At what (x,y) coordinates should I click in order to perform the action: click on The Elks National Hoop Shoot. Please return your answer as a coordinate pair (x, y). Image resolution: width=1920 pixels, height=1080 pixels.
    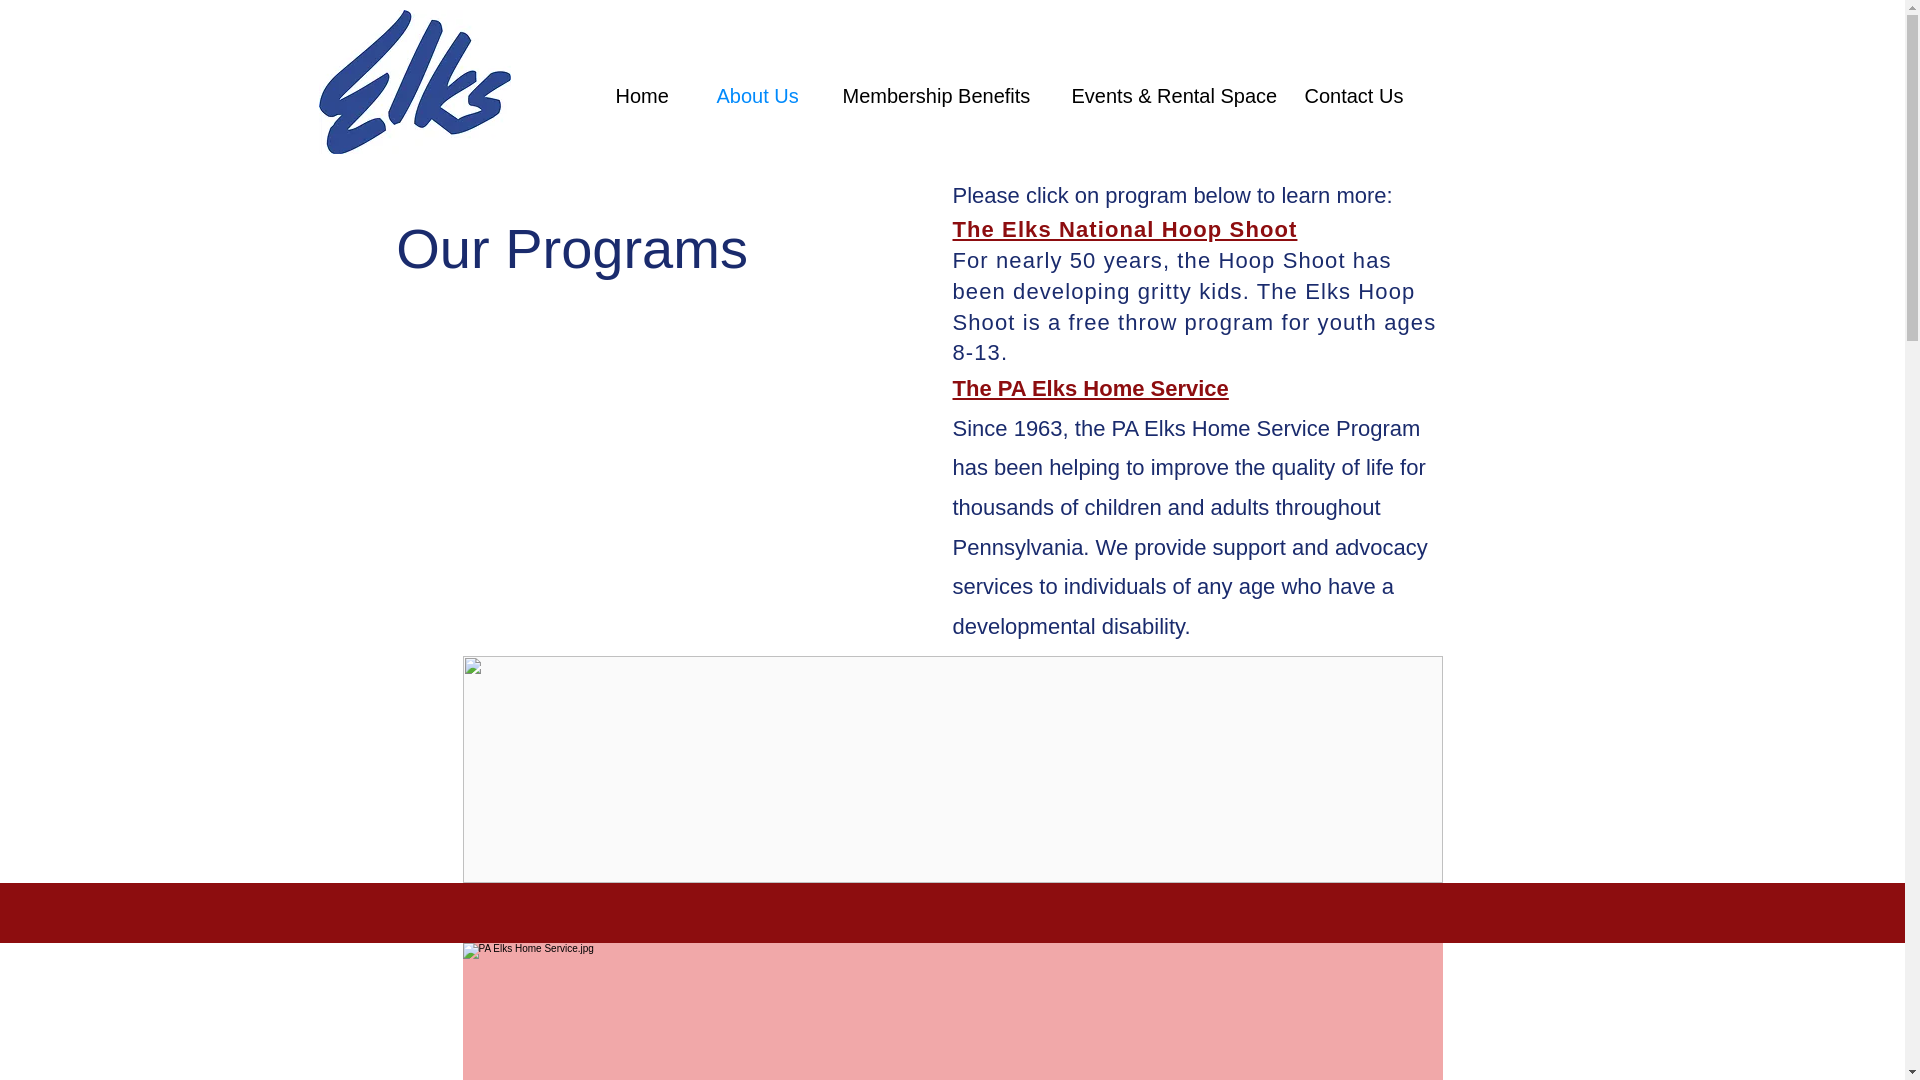
    Looking at the image, I should click on (1124, 229).